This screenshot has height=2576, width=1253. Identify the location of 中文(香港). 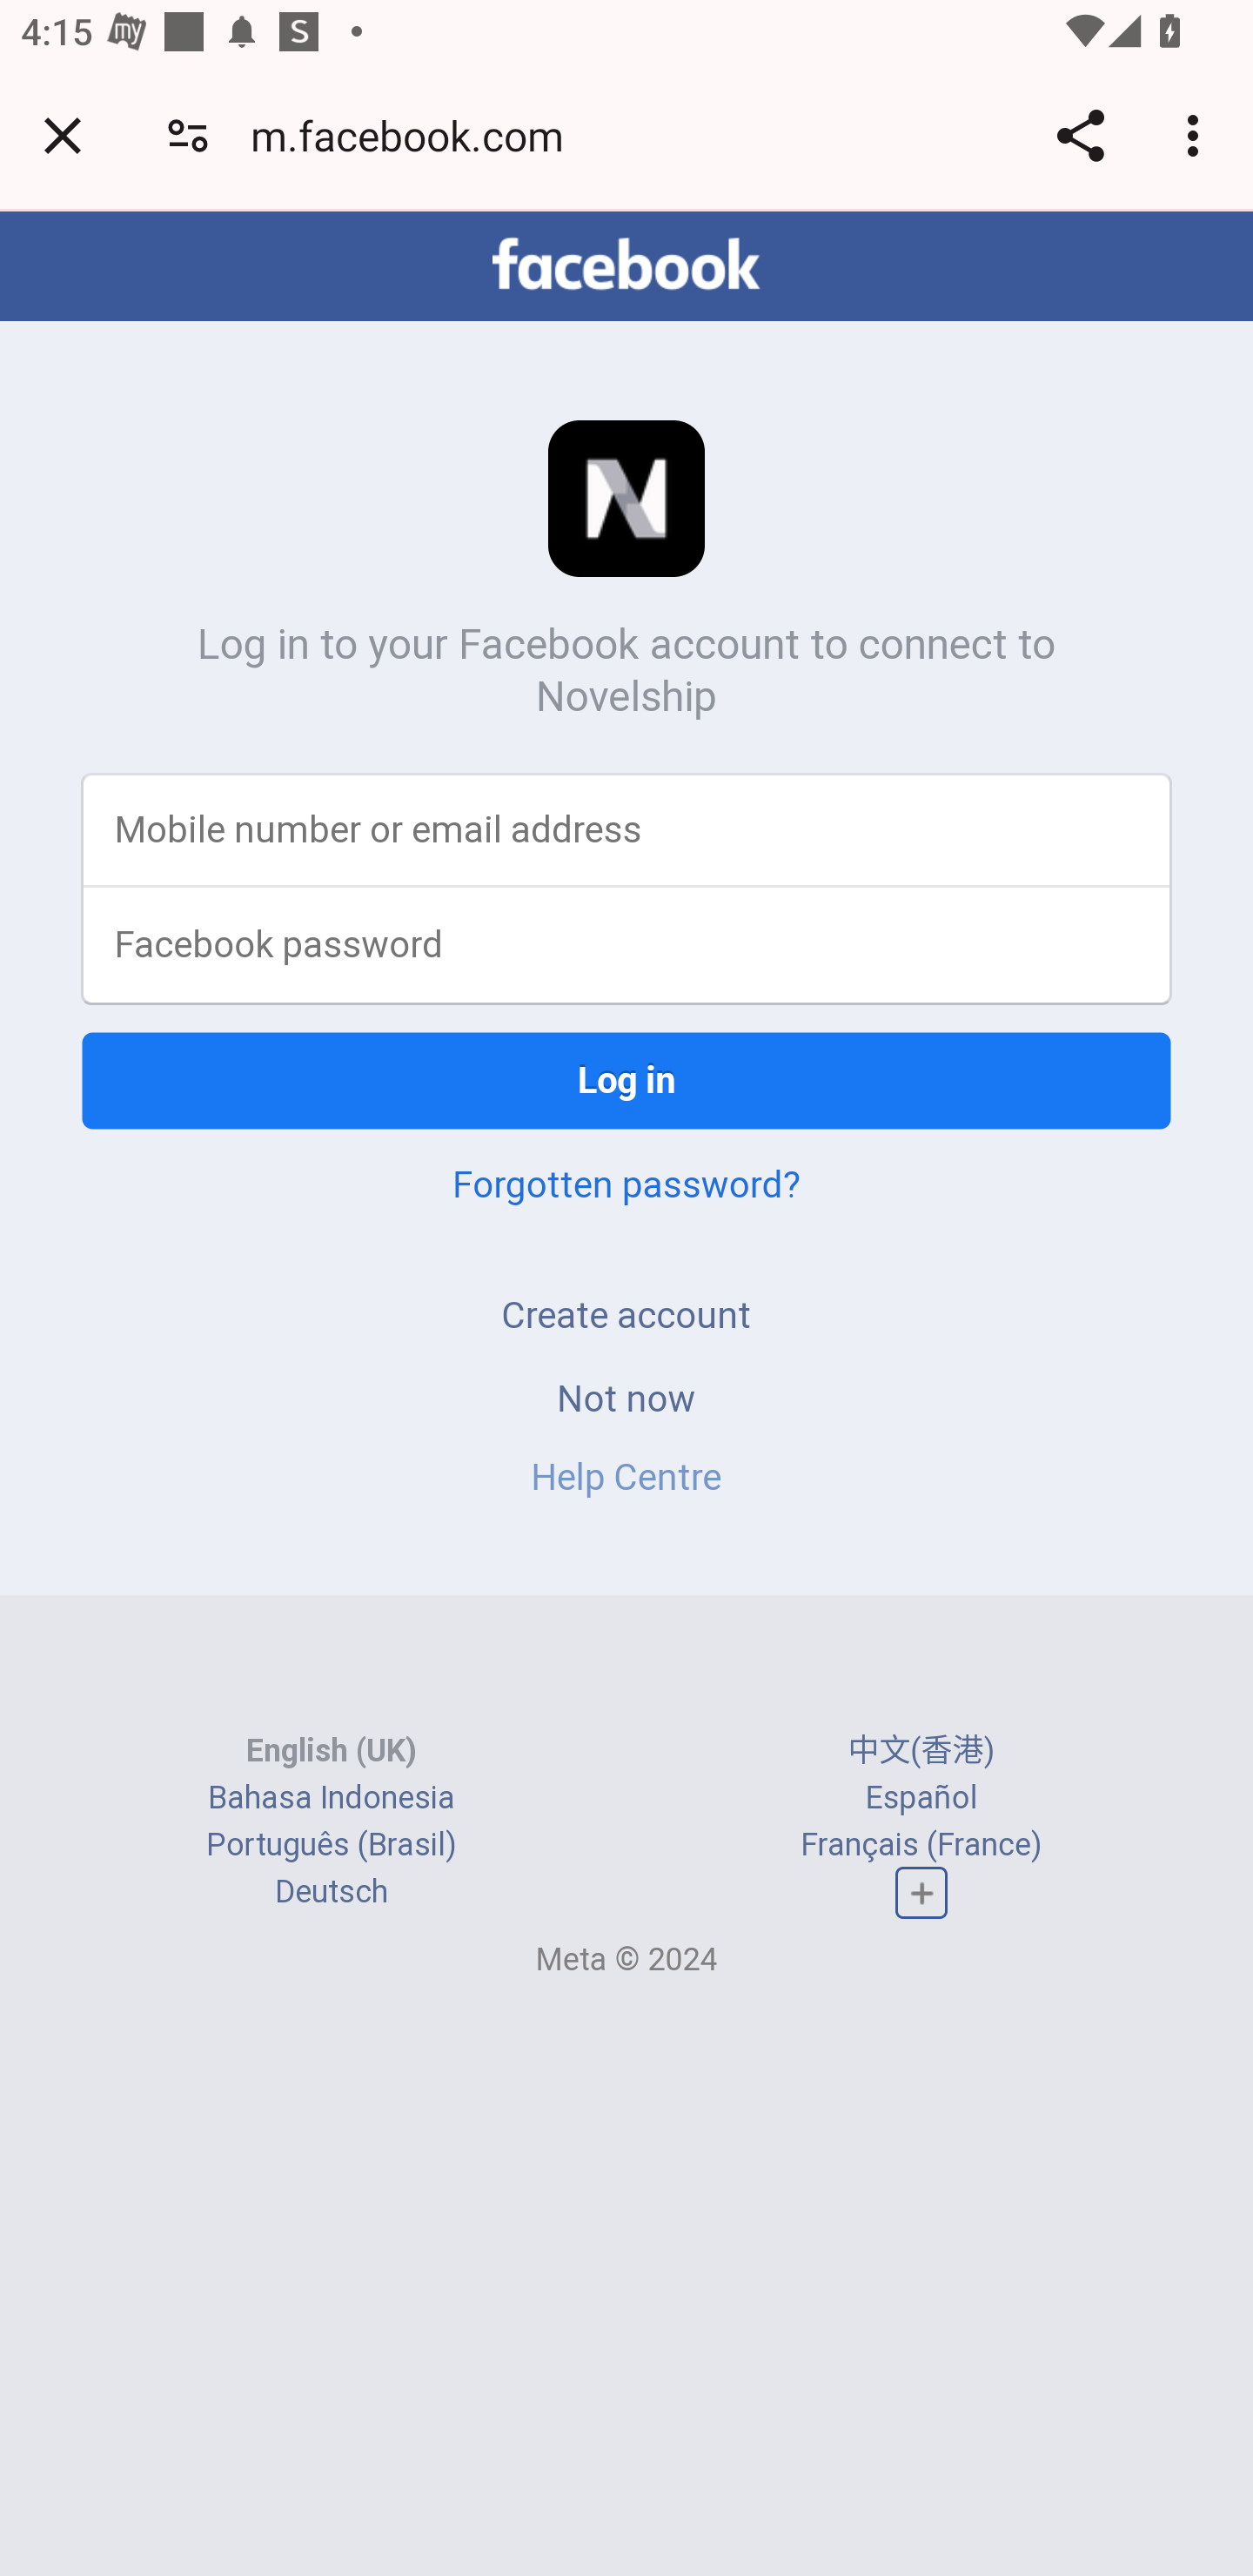
(921, 1750).